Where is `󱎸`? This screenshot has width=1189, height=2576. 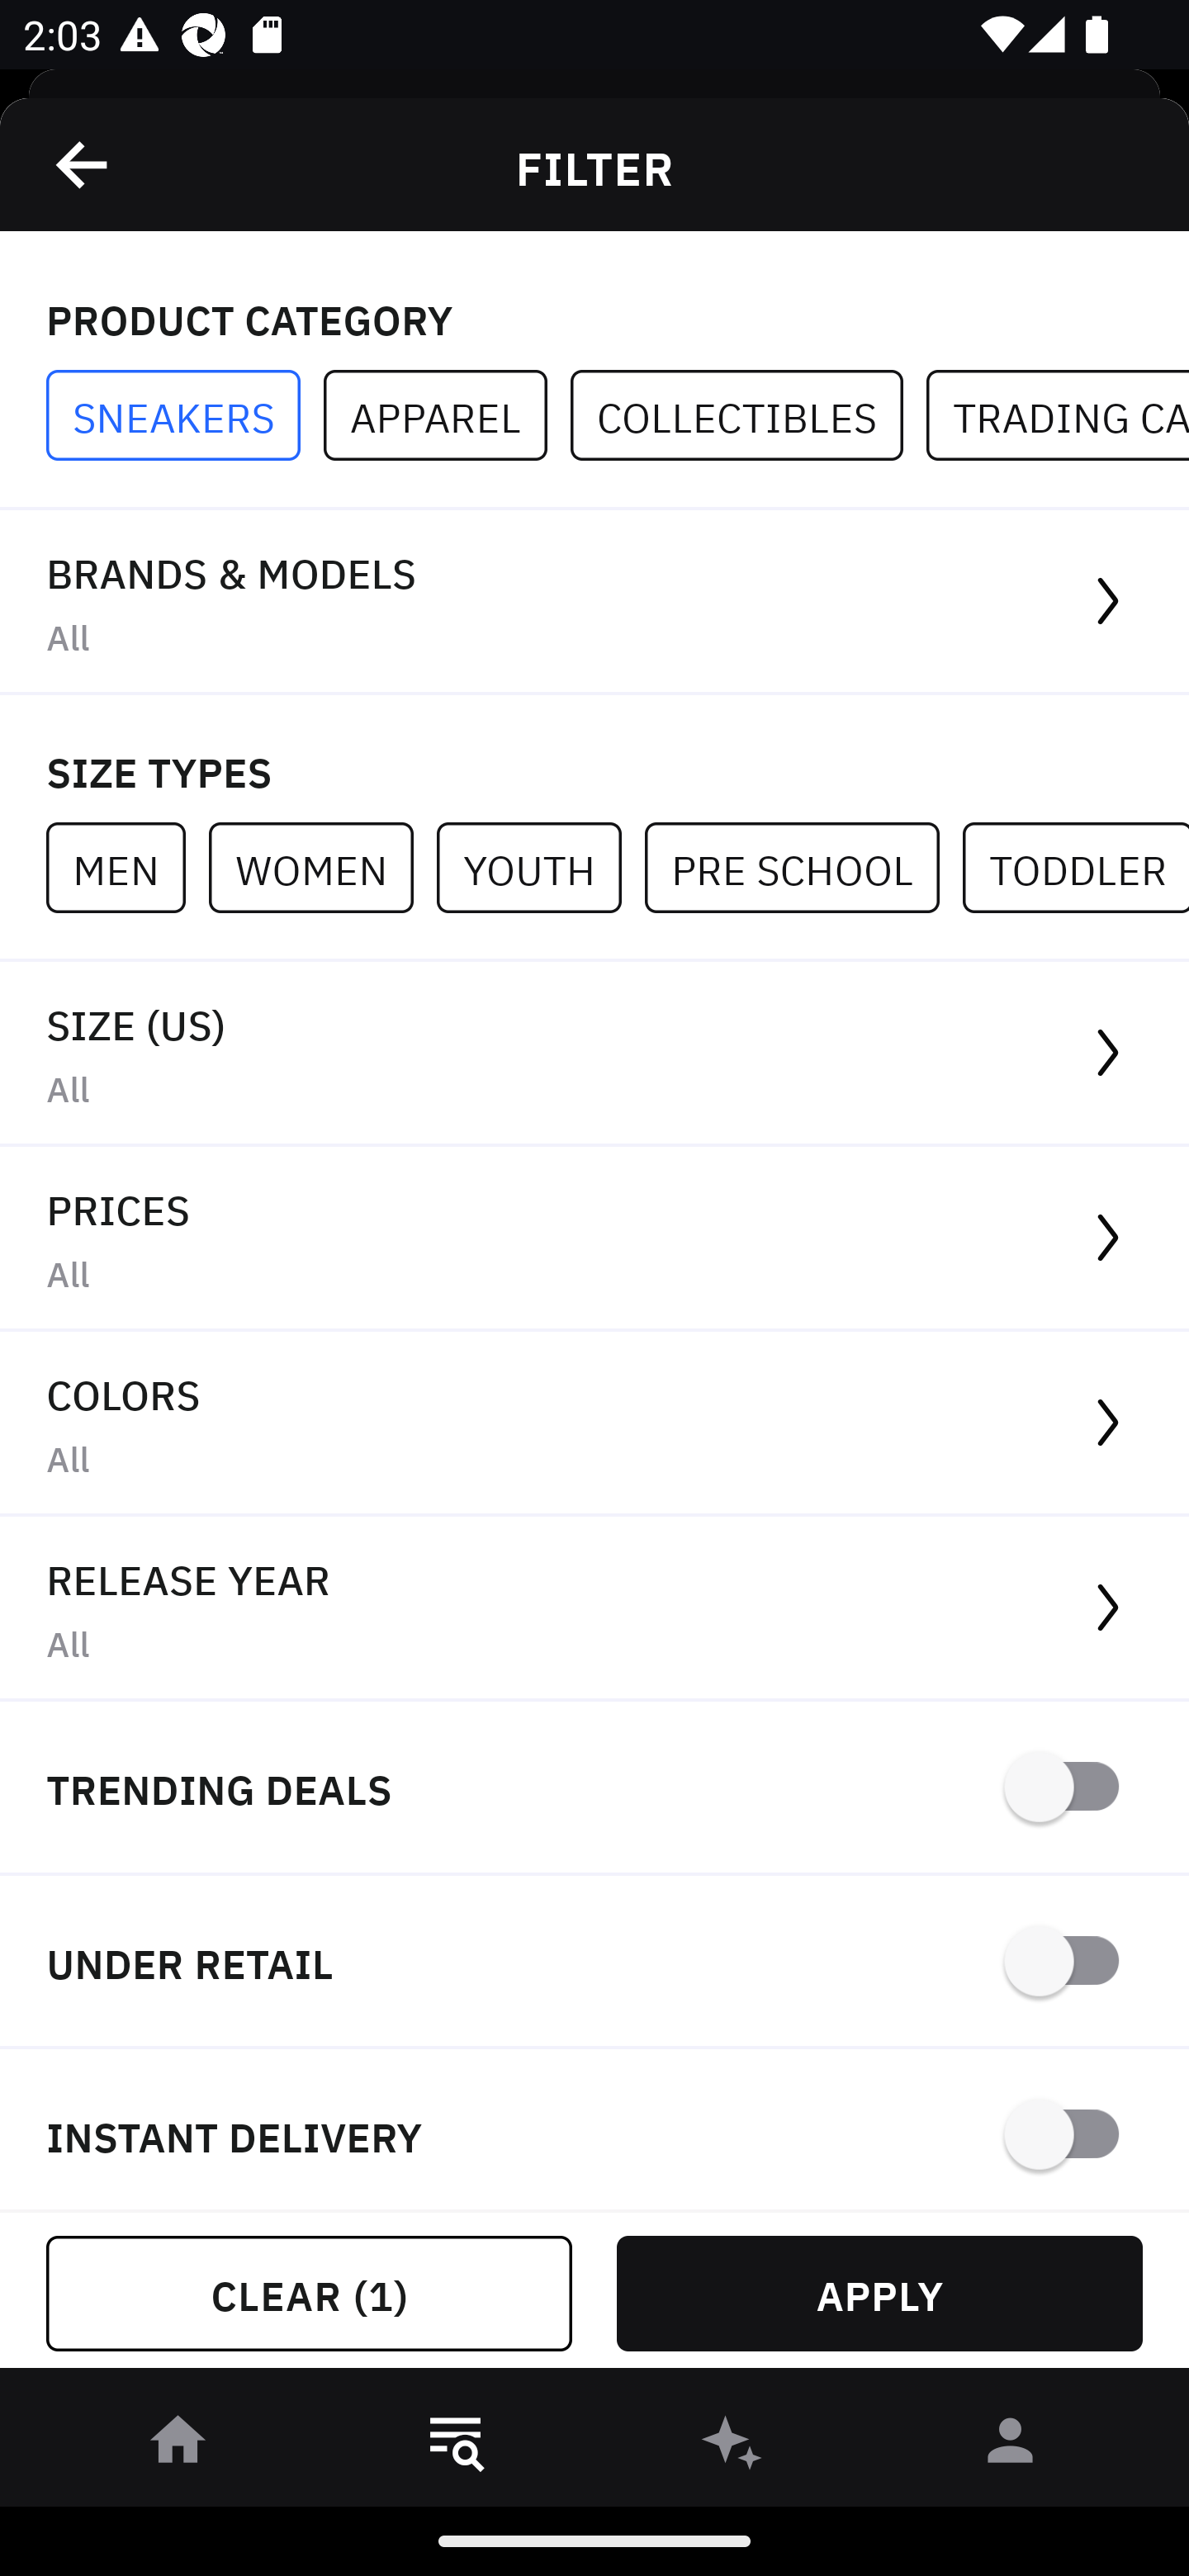
󱎸 is located at coordinates (456, 2446).